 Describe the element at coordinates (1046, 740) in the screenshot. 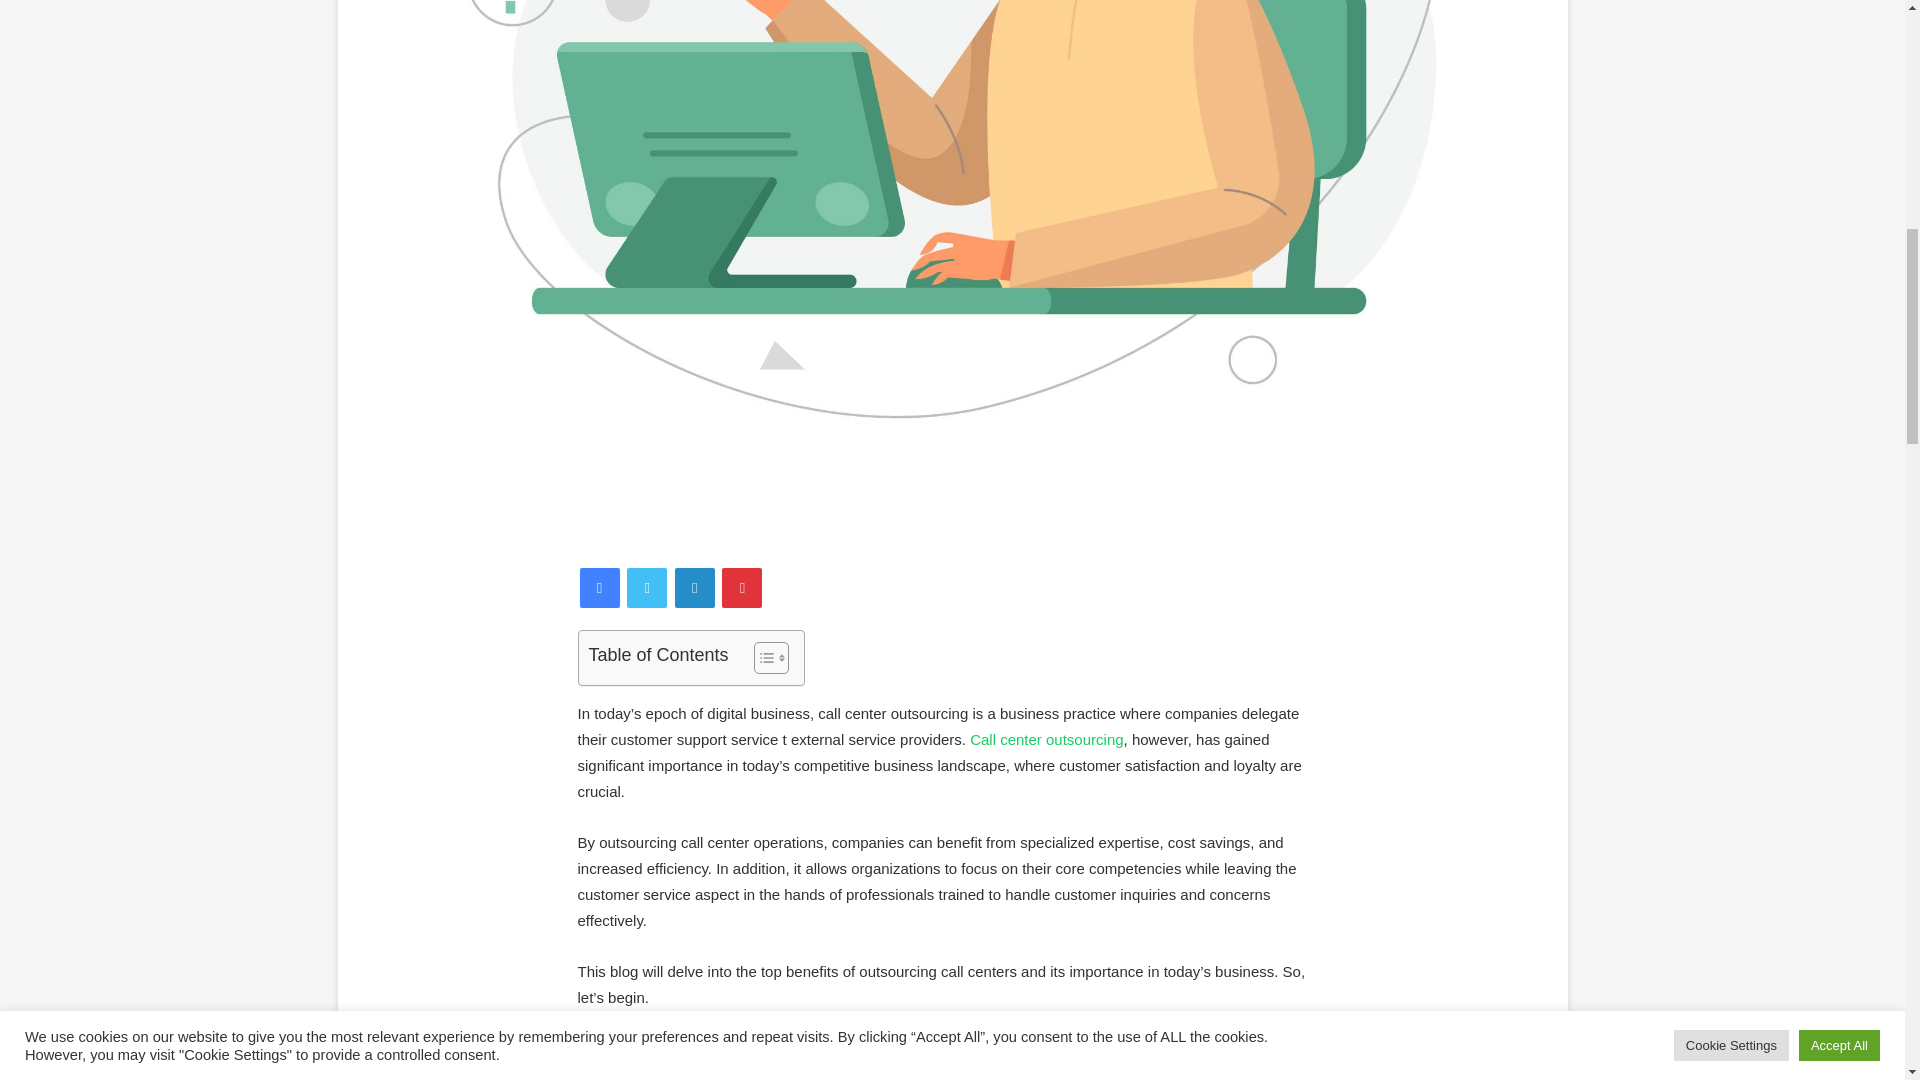

I see `Call center outsourcing` at that location.